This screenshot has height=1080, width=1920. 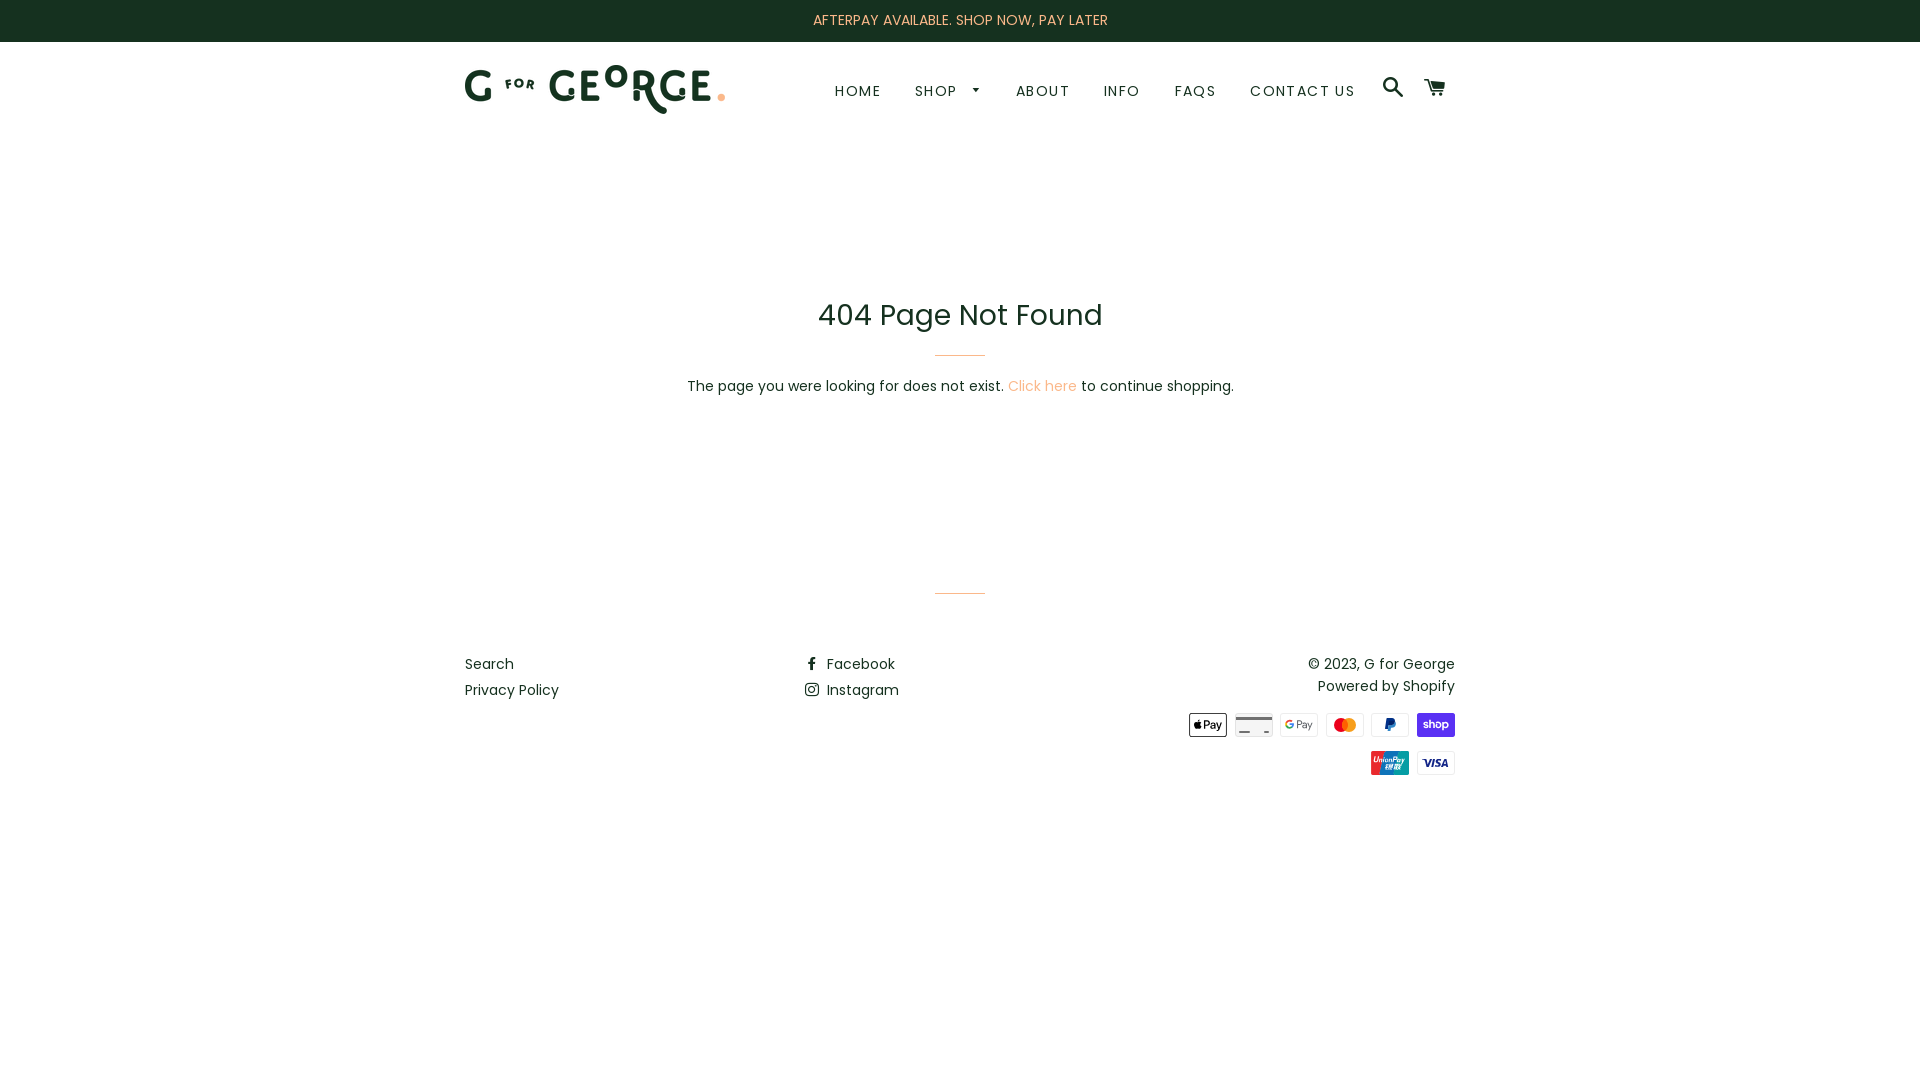 I want to click on SEARCH, so click(x=1393, y=89).